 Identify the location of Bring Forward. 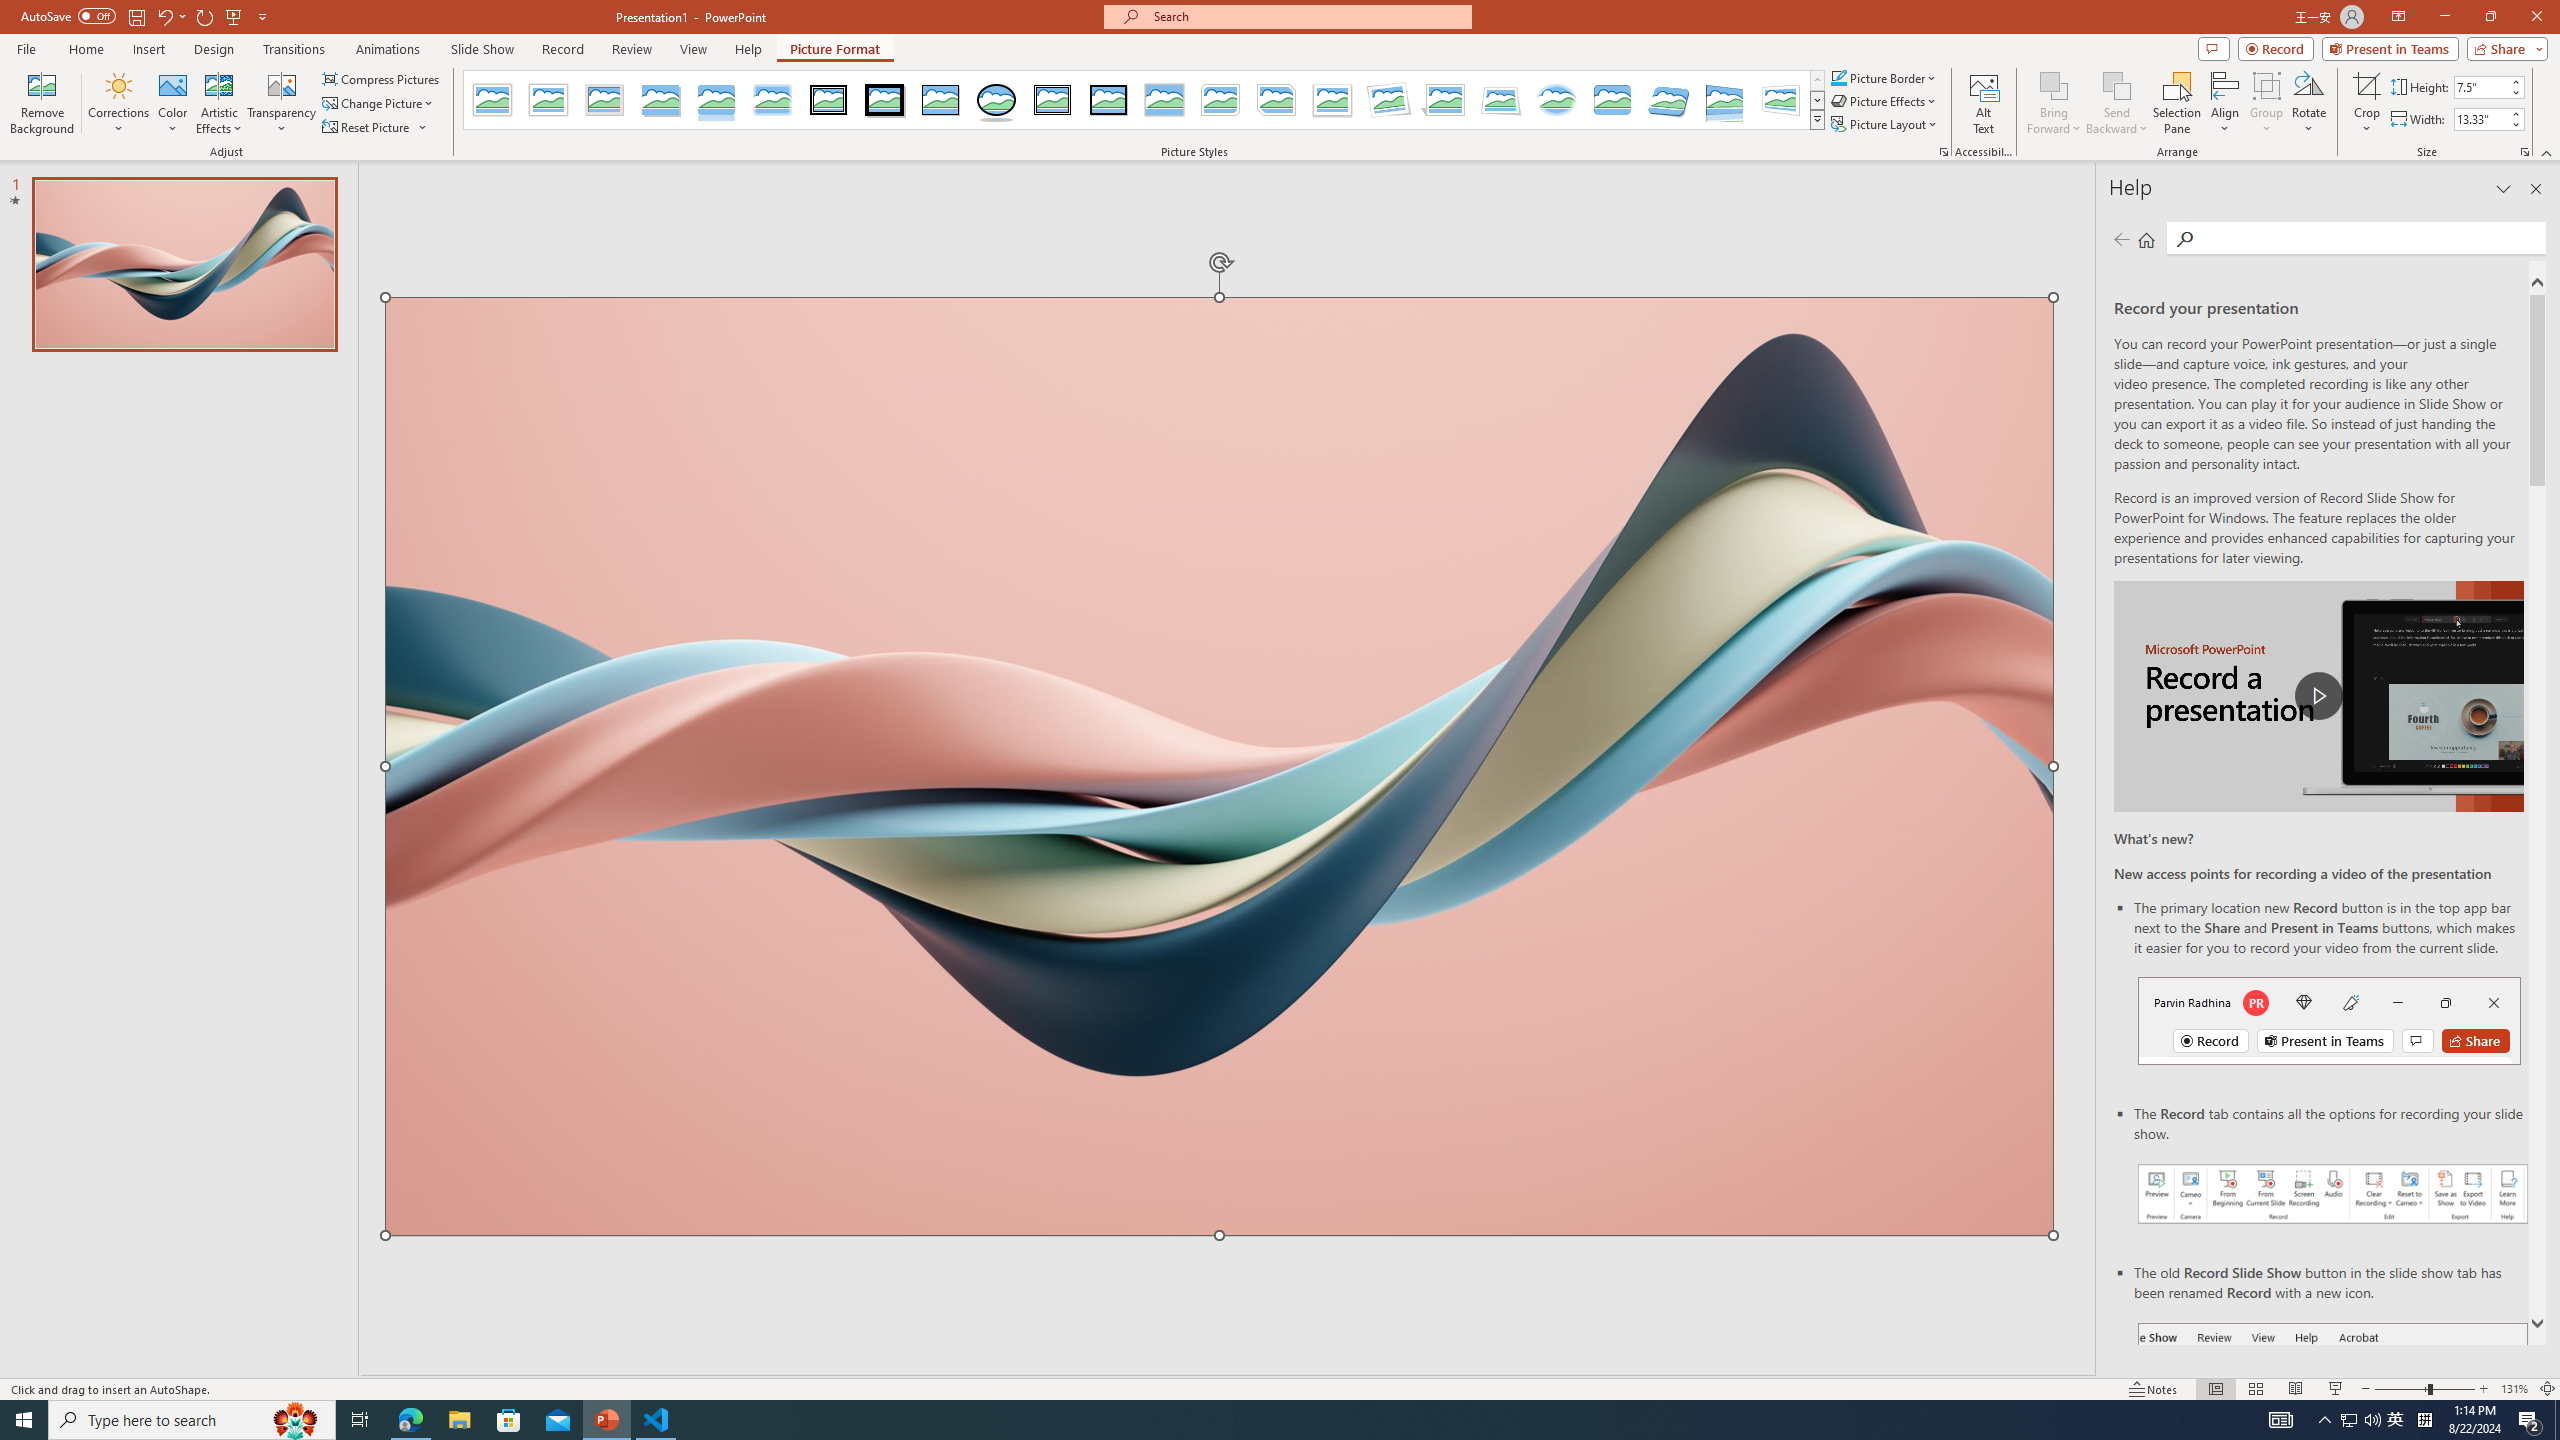
(2054, 103).